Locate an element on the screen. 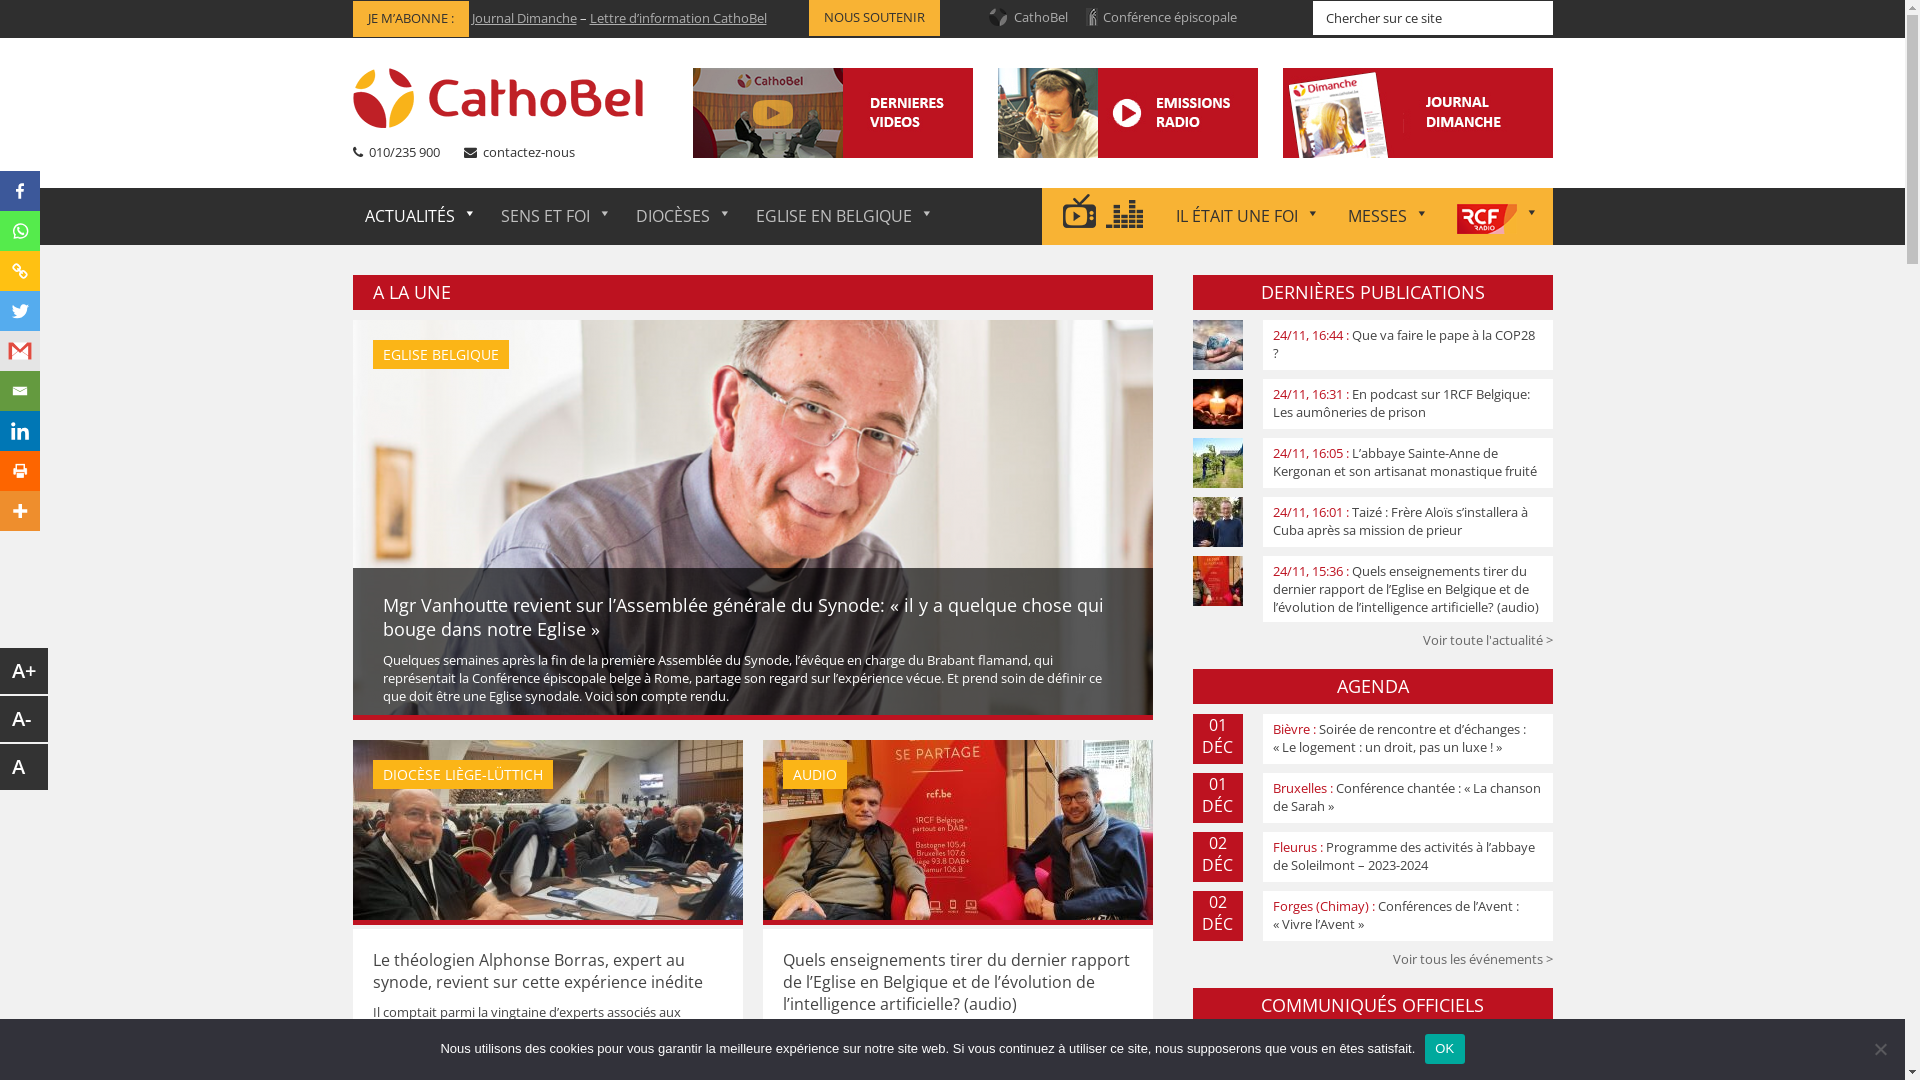    Messes TV is located at coordinates (897, 130).